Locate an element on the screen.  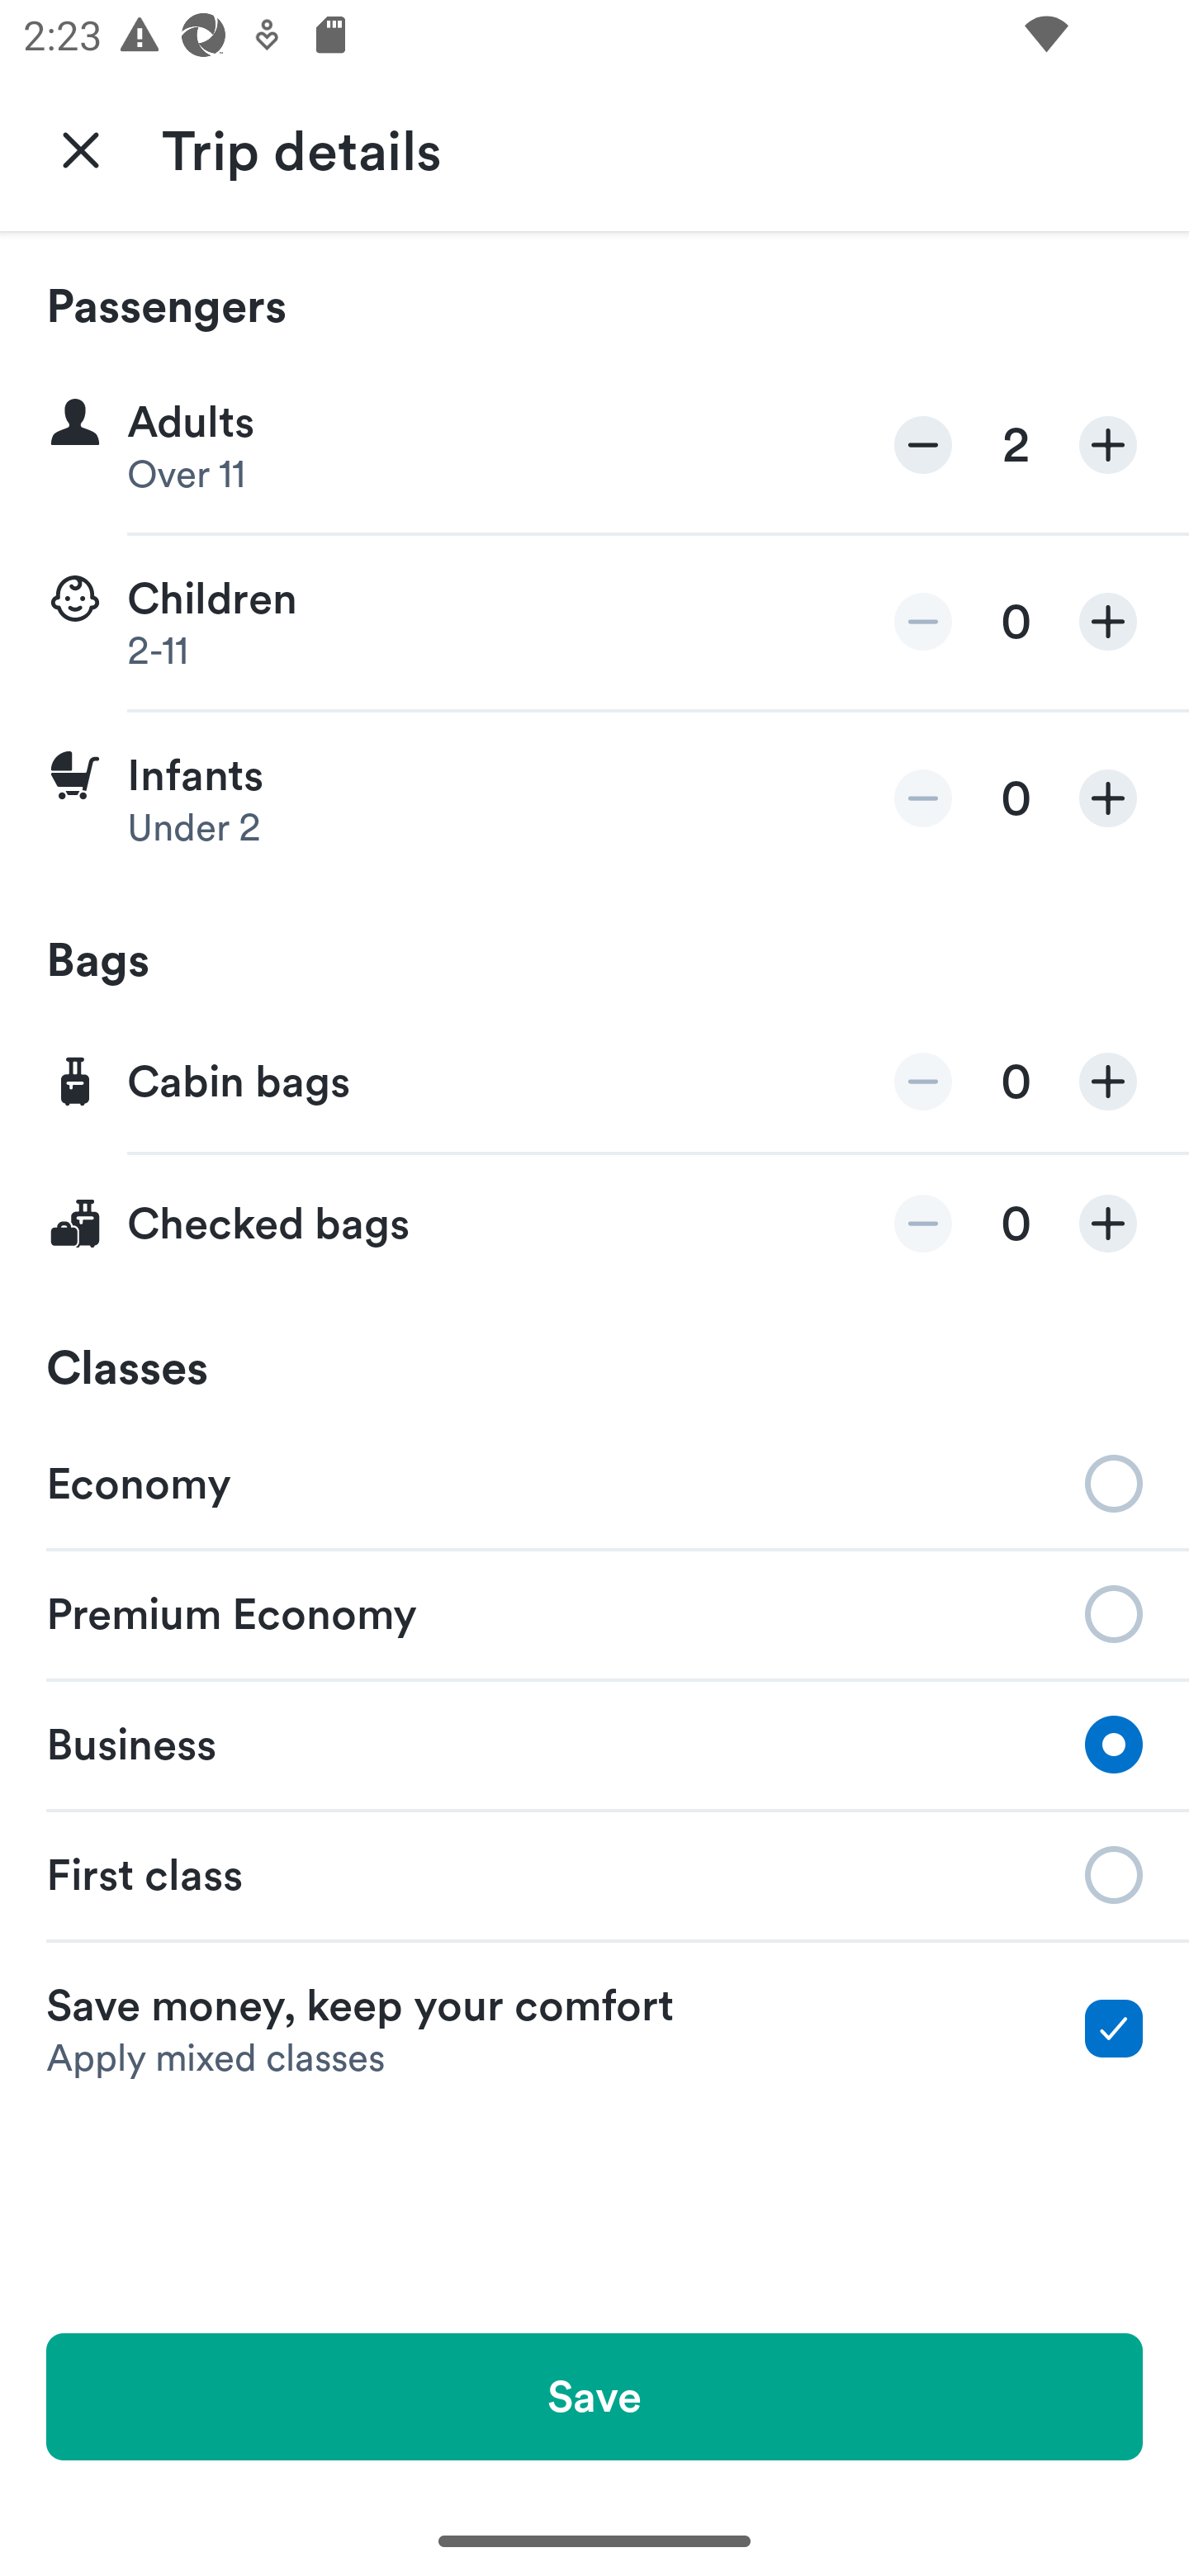
Add is located at coordinates (1108, 798).